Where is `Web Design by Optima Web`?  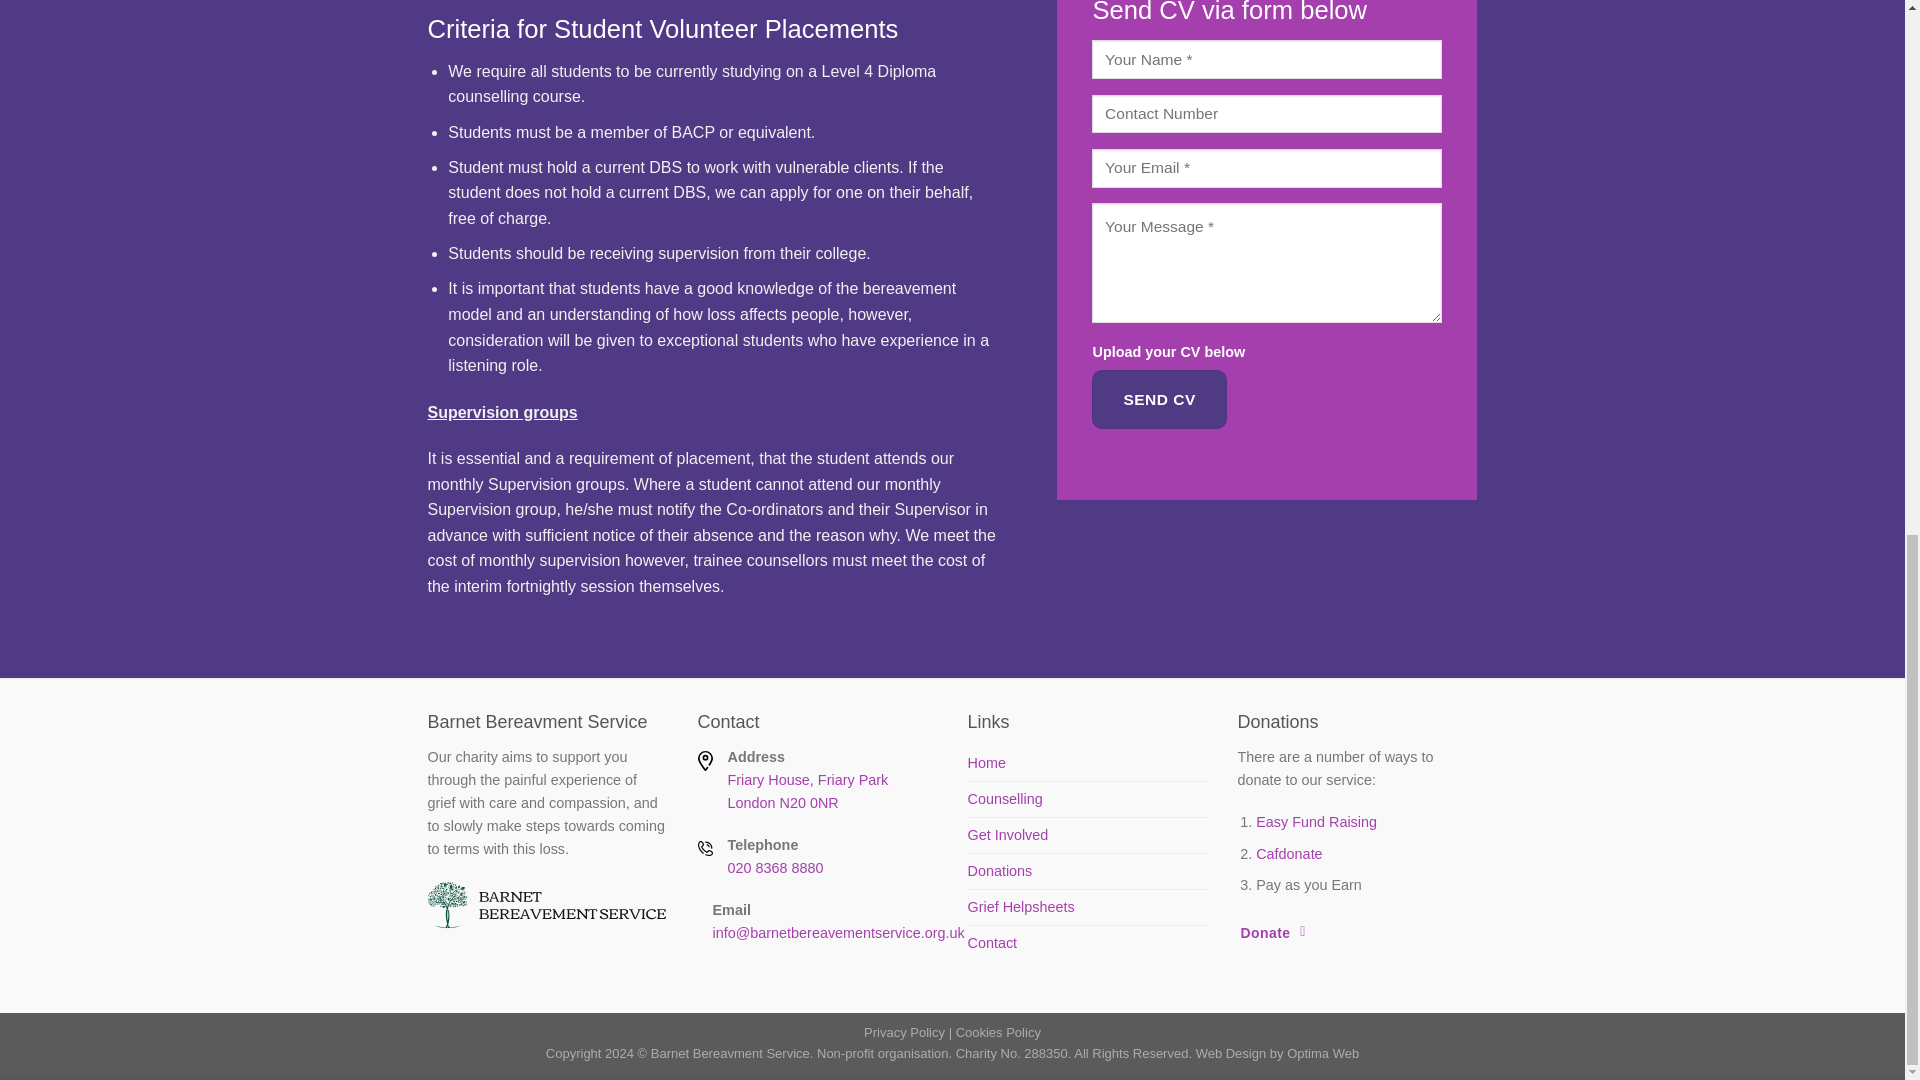 Web Design by Optima Web is located at coordinates (1004, 798).